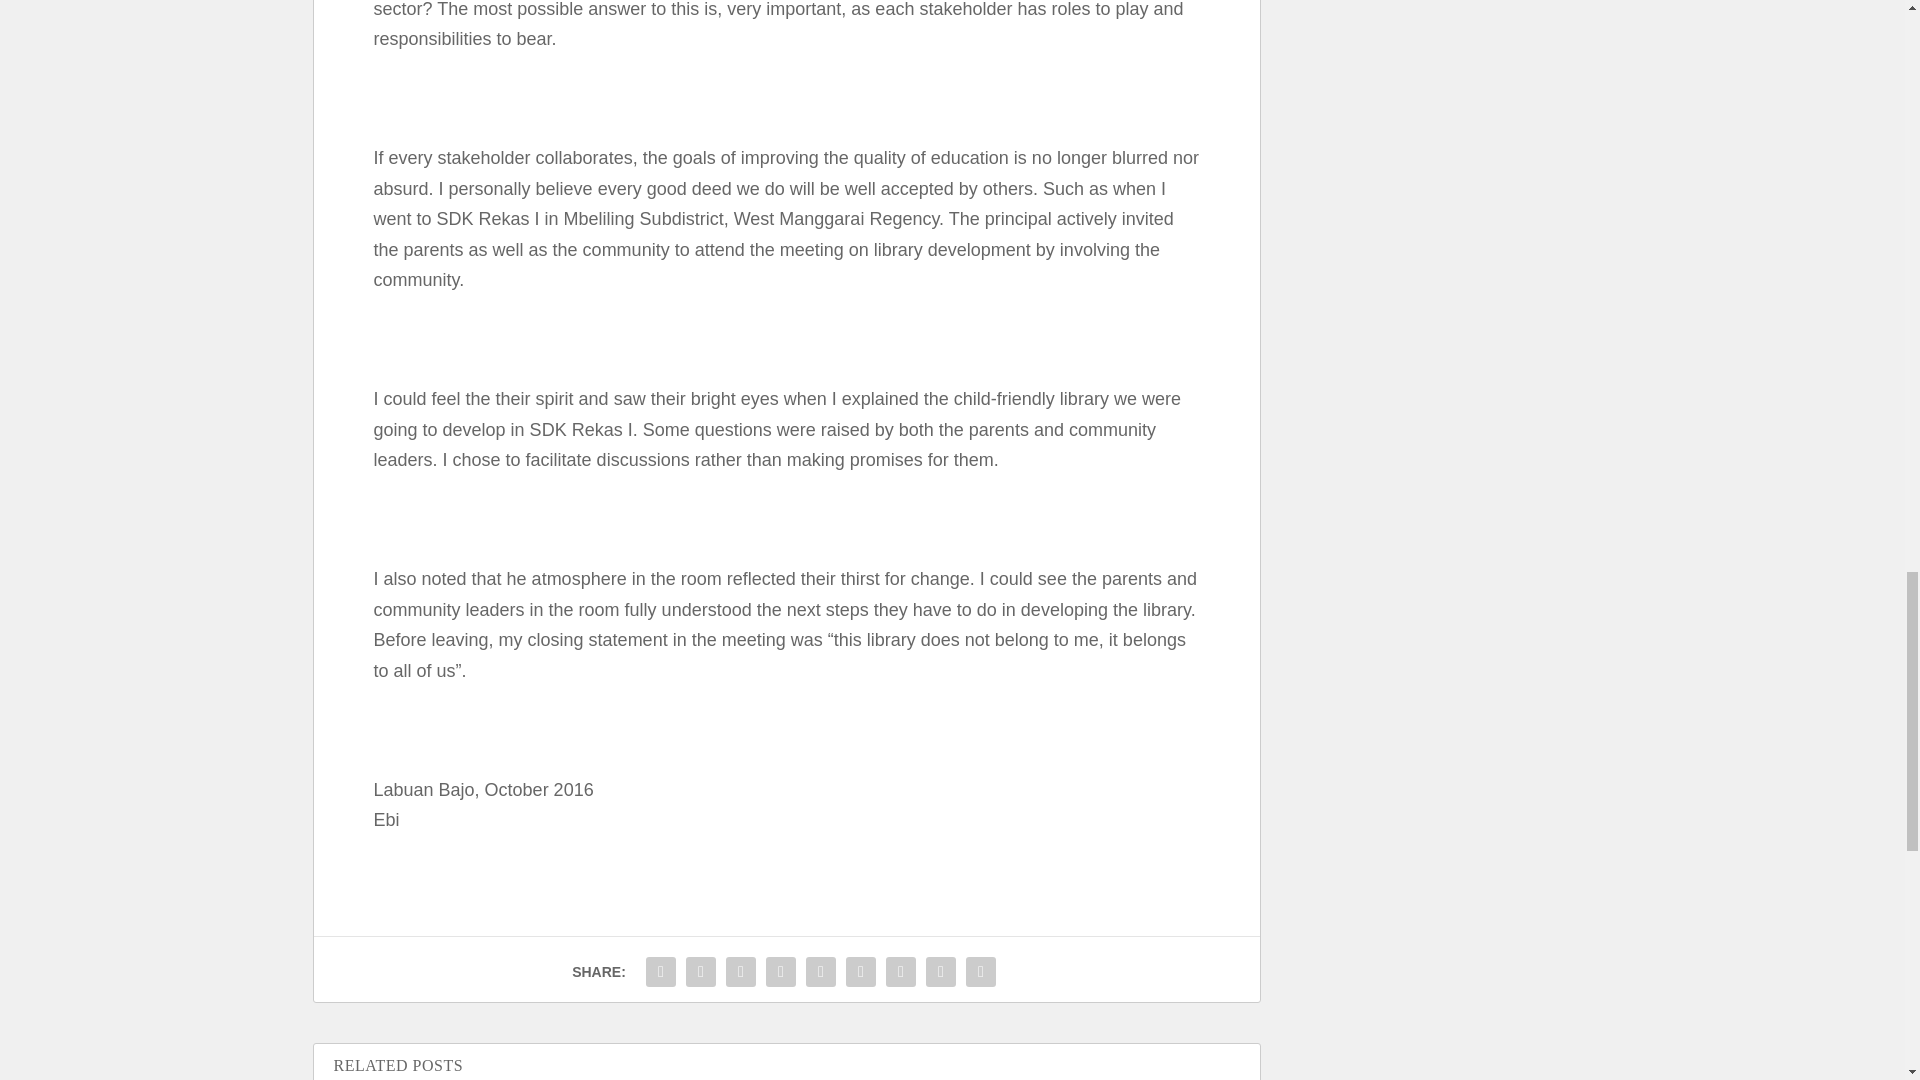 The height and width of the screenshot is (1080, 1920). What do you see at coordinates (860, 972) in the screenshot?
I see `Share "A Library Belonging to All of Us" via LinkedIn` at bounding box center [860, 972].